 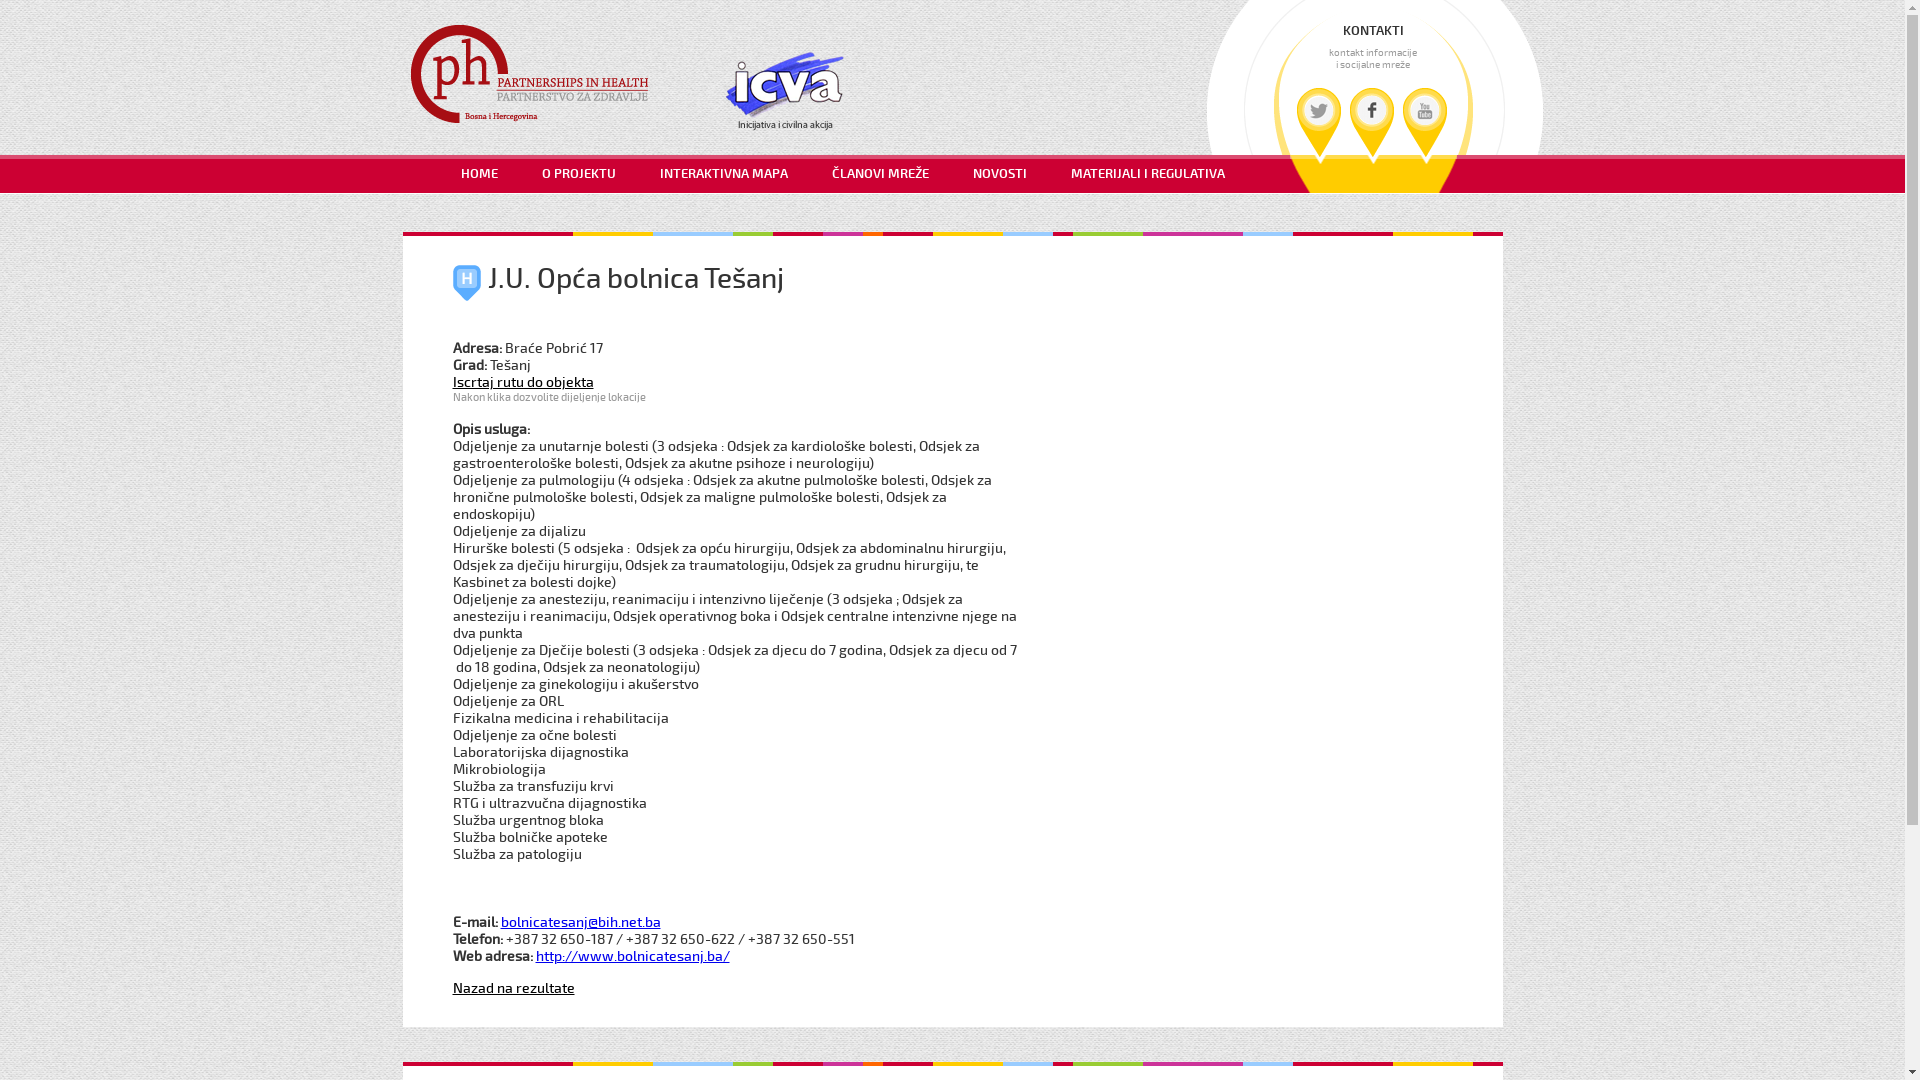 What do you see at coordinates (579, 176) in the screenshot?
I see `O PROJEKTU` at bounding box center [579, 176].